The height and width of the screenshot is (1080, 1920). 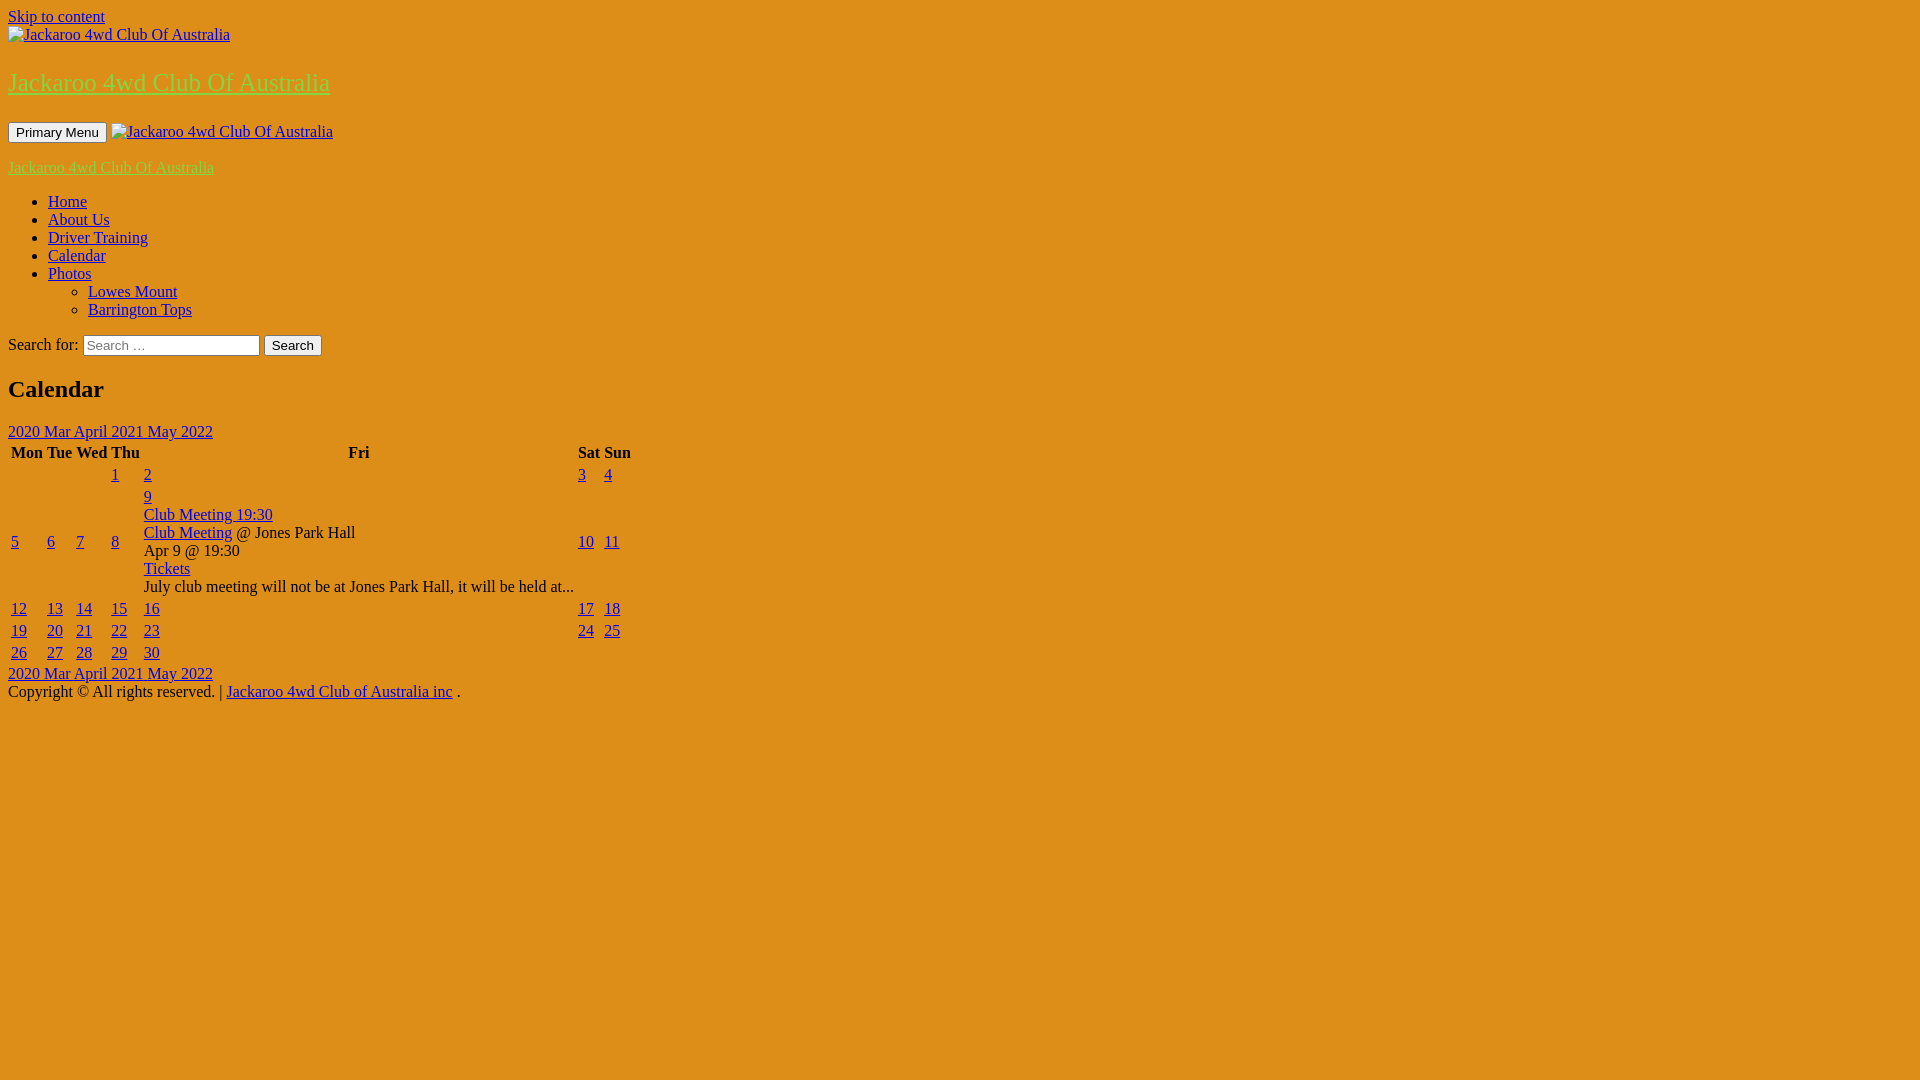 I want to click on Jackaroo 4wd Club Of Australia, so click(x=169, y=82).